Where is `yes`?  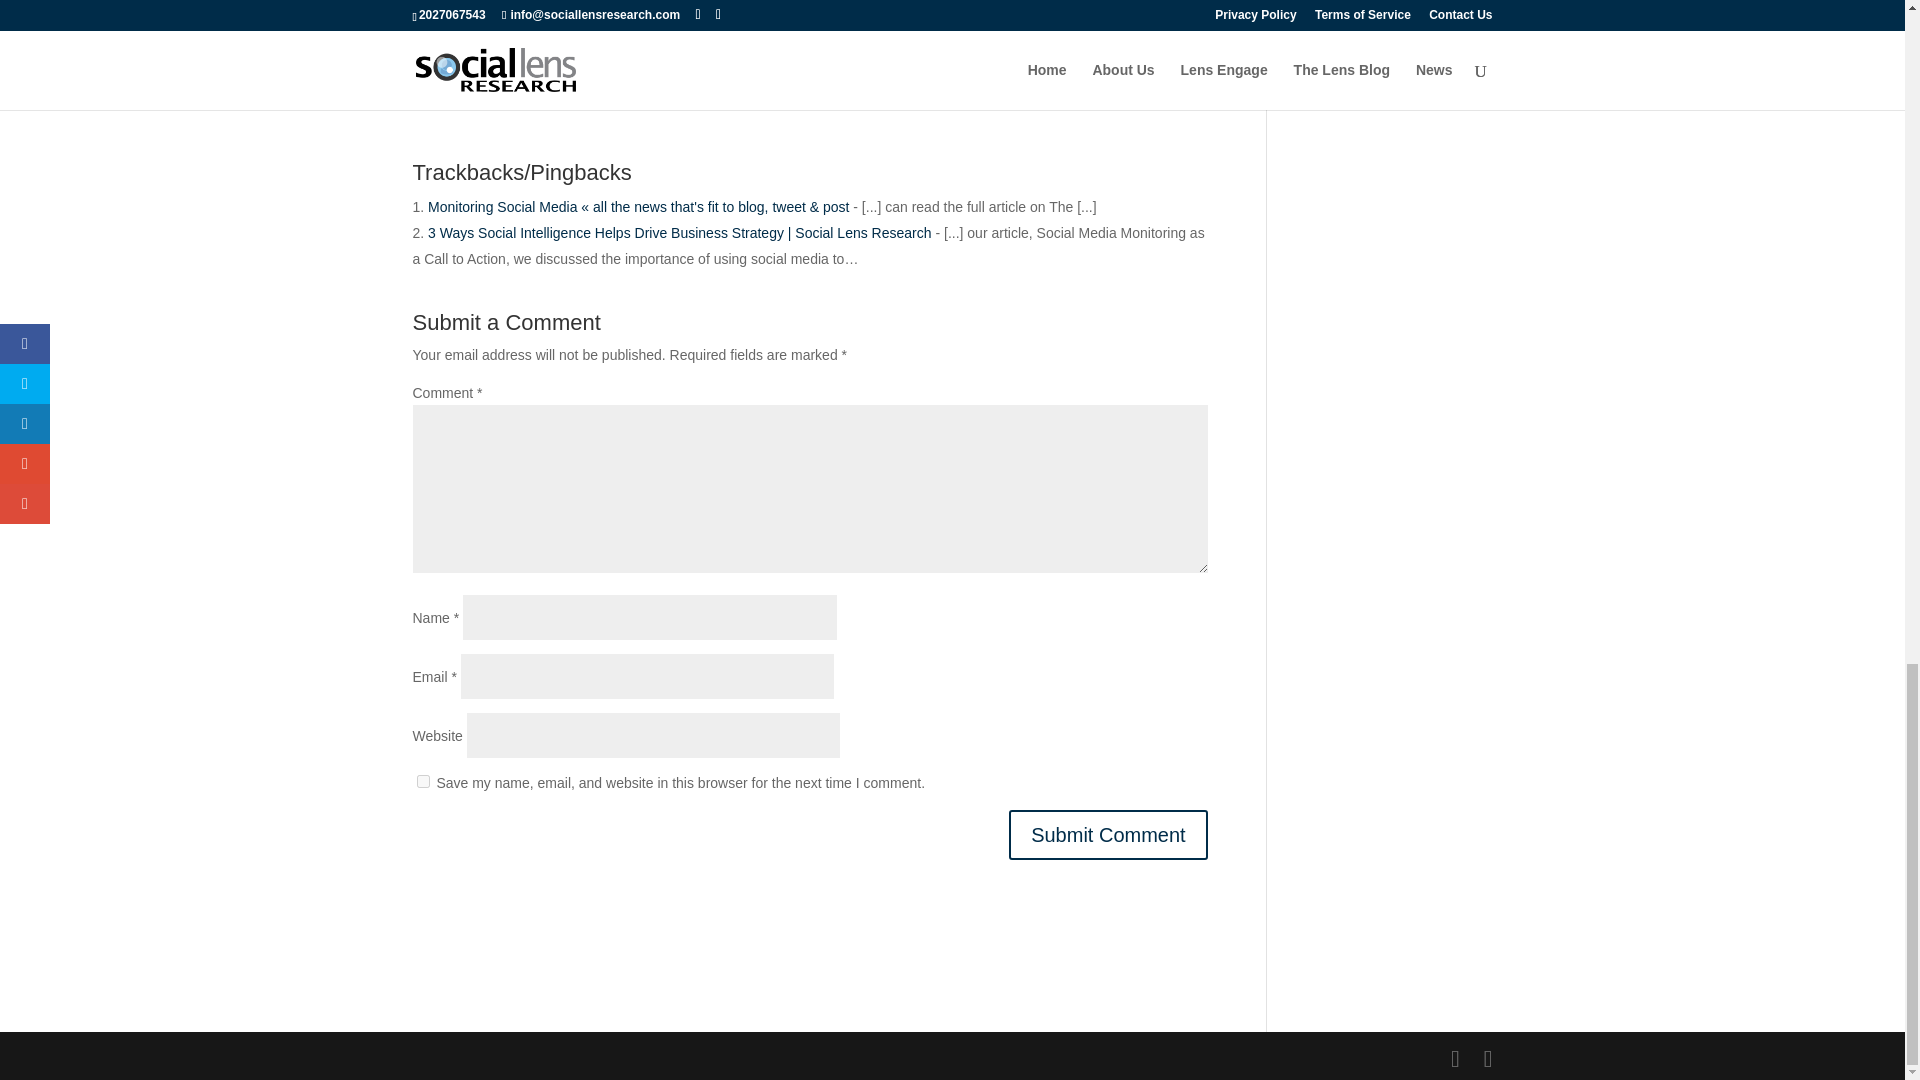 yes is located at coordinates (422, 782).